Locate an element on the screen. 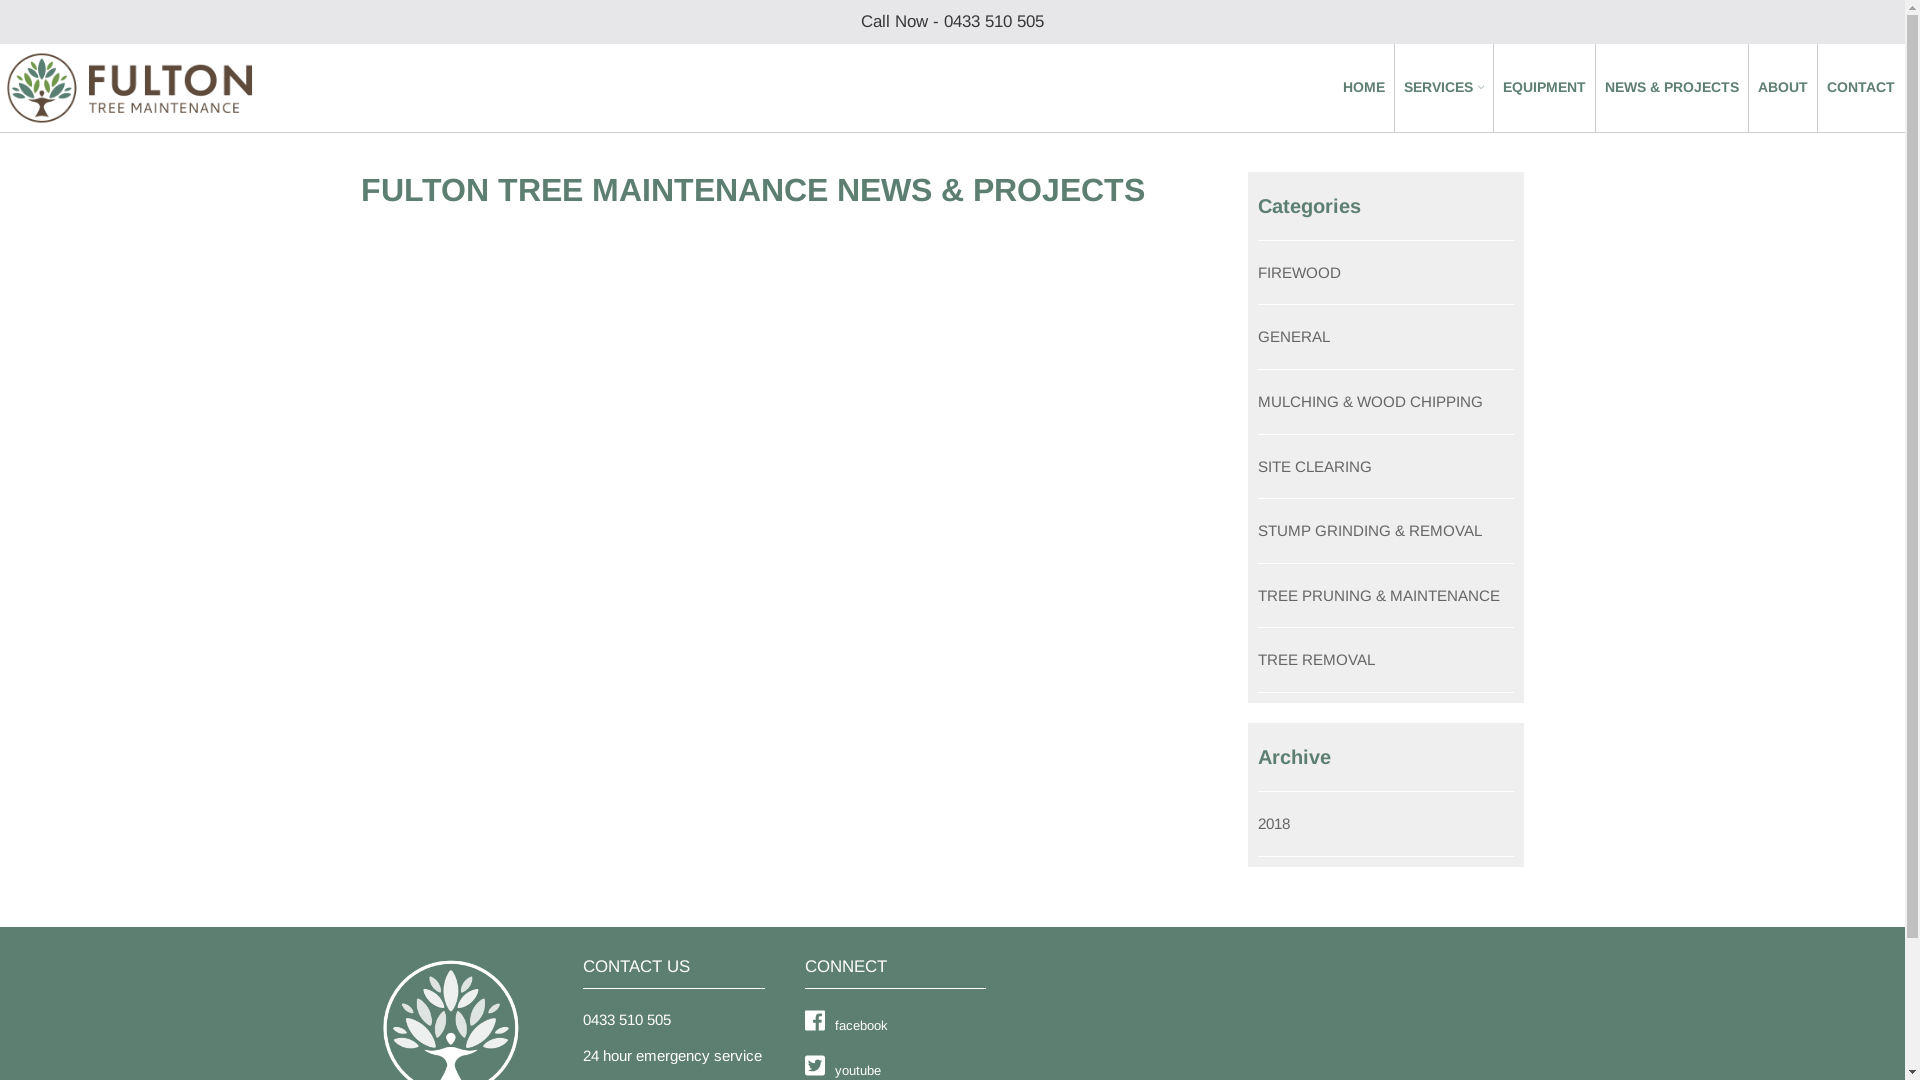  ABOUT is located at coordinates (1783, 88).